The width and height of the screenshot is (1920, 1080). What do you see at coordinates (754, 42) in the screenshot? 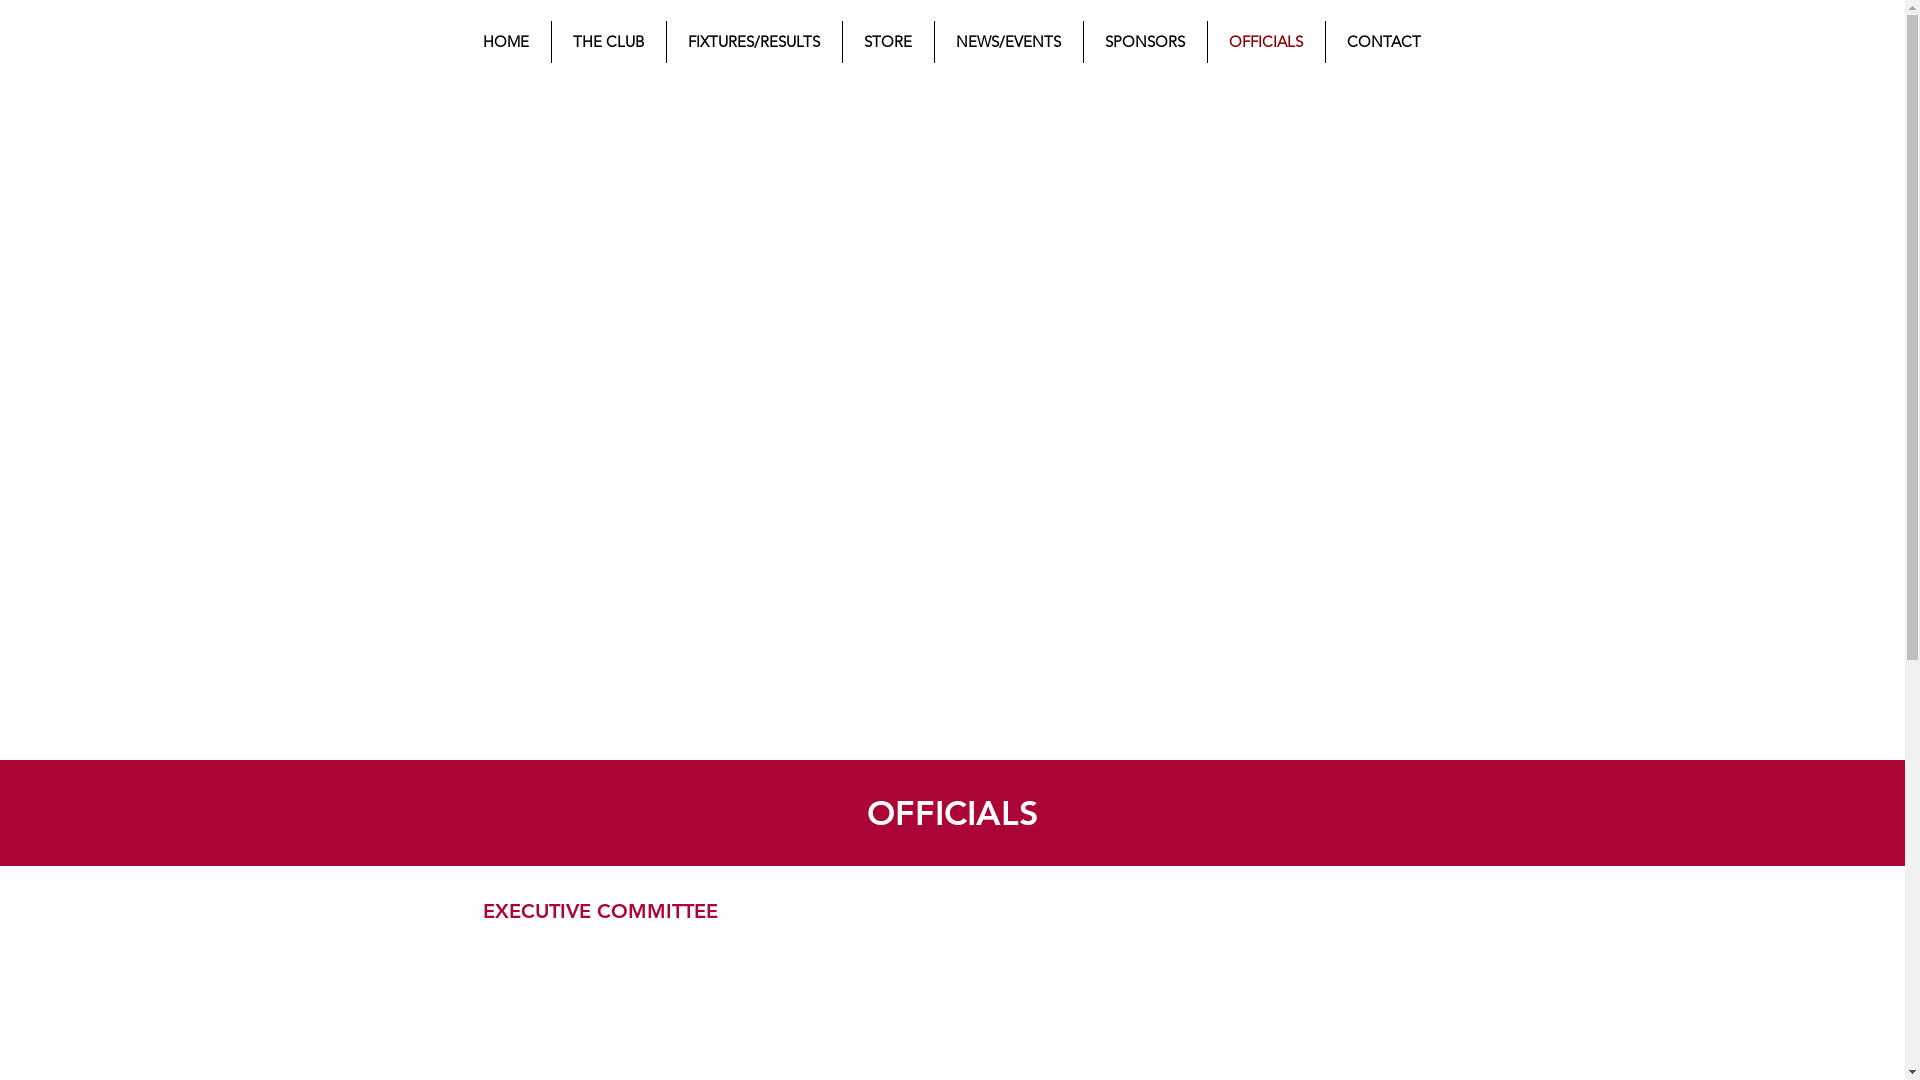
I see `FIXTURES/RESULTS` at bounding box center [754, 42].